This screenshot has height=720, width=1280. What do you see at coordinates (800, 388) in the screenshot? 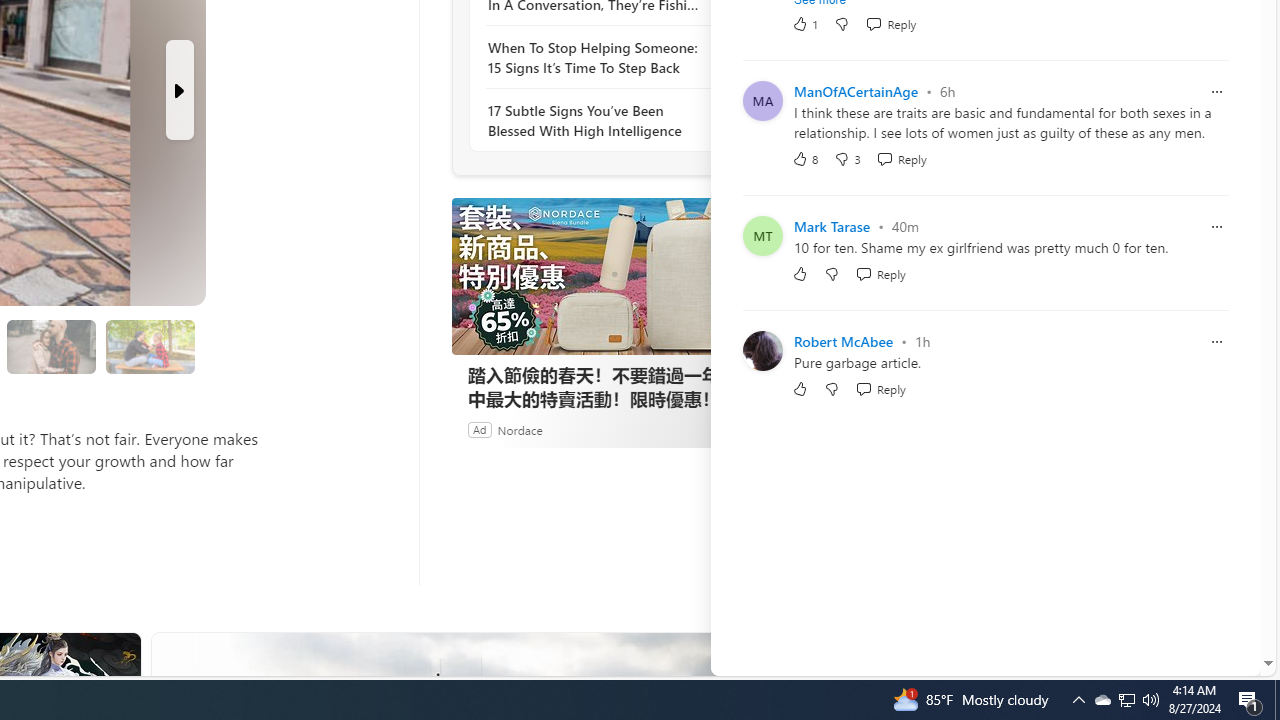
I see `Like` at bounding box center [800, 388].